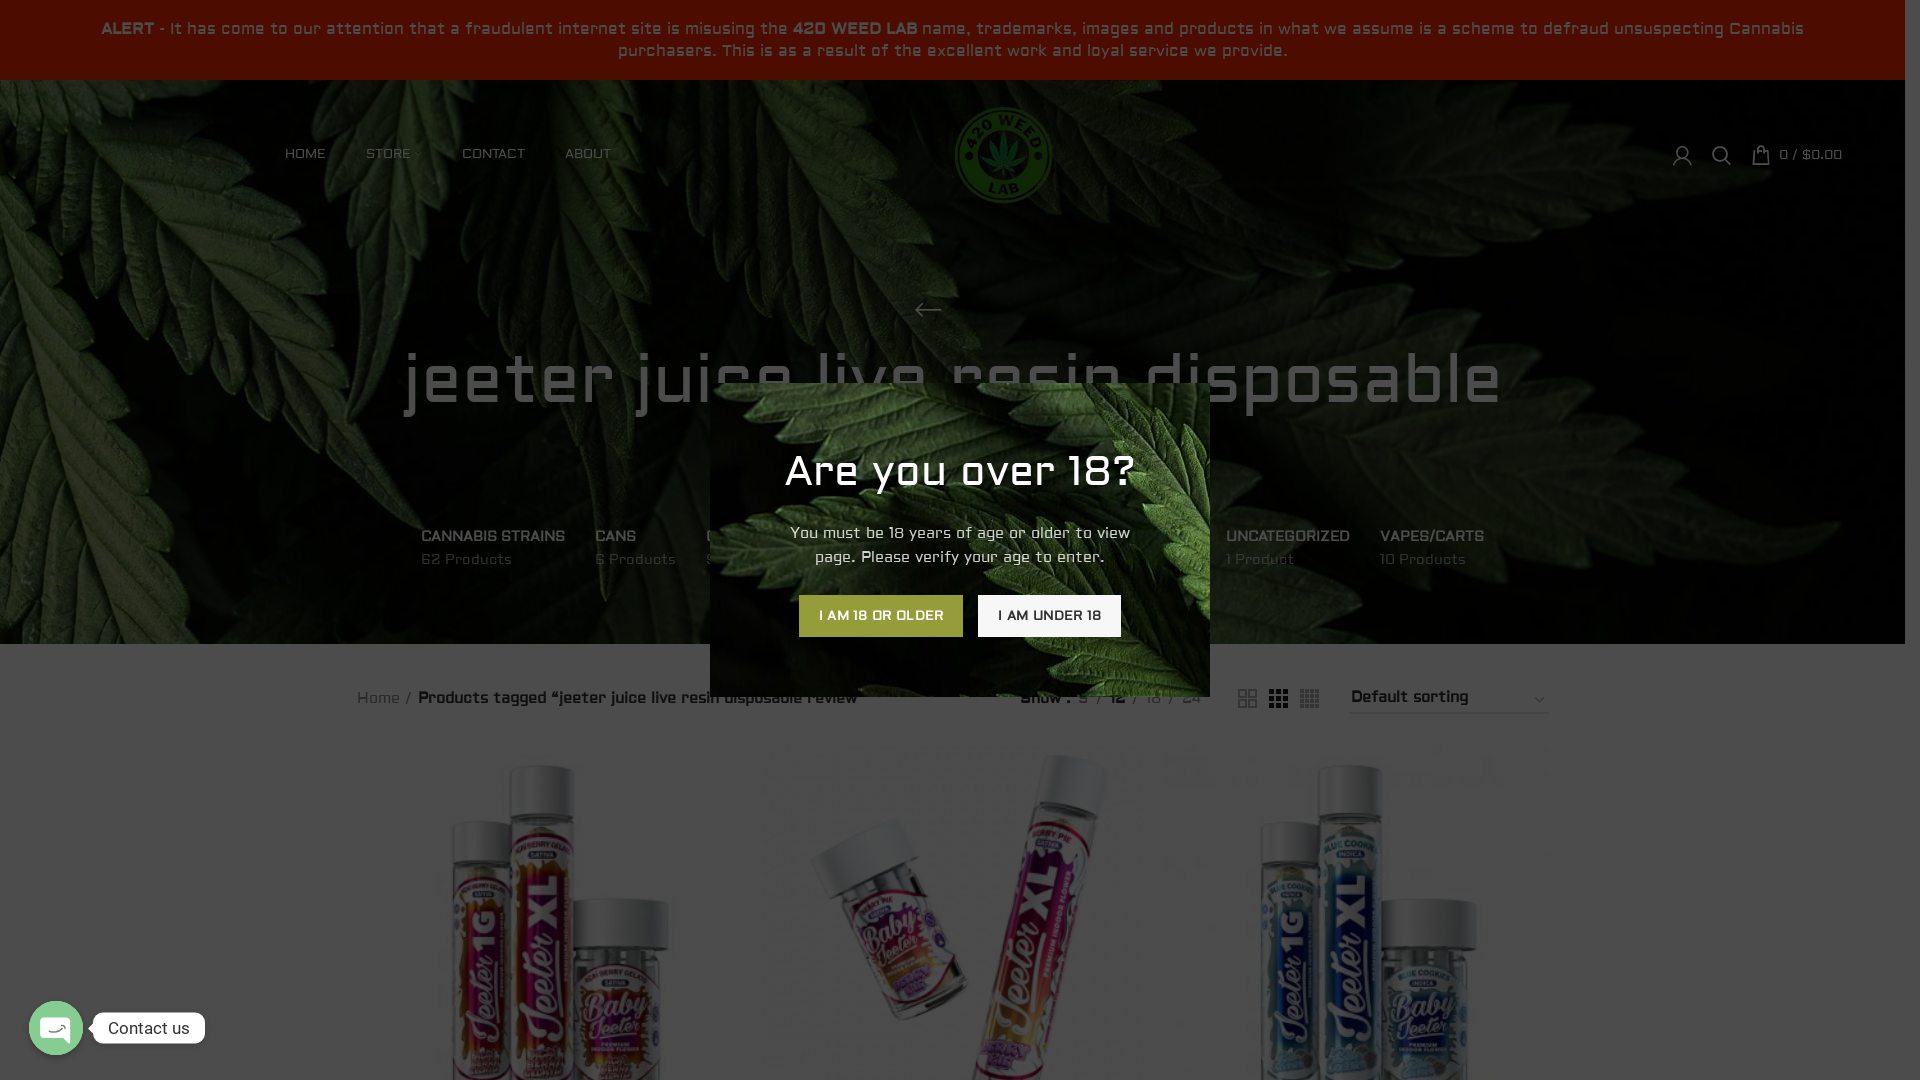  What do you see at coordinates (1432, 548) in the screenshot?
I see `VAPES/CARTS
10 Products` at bounding box center [1432, 548].